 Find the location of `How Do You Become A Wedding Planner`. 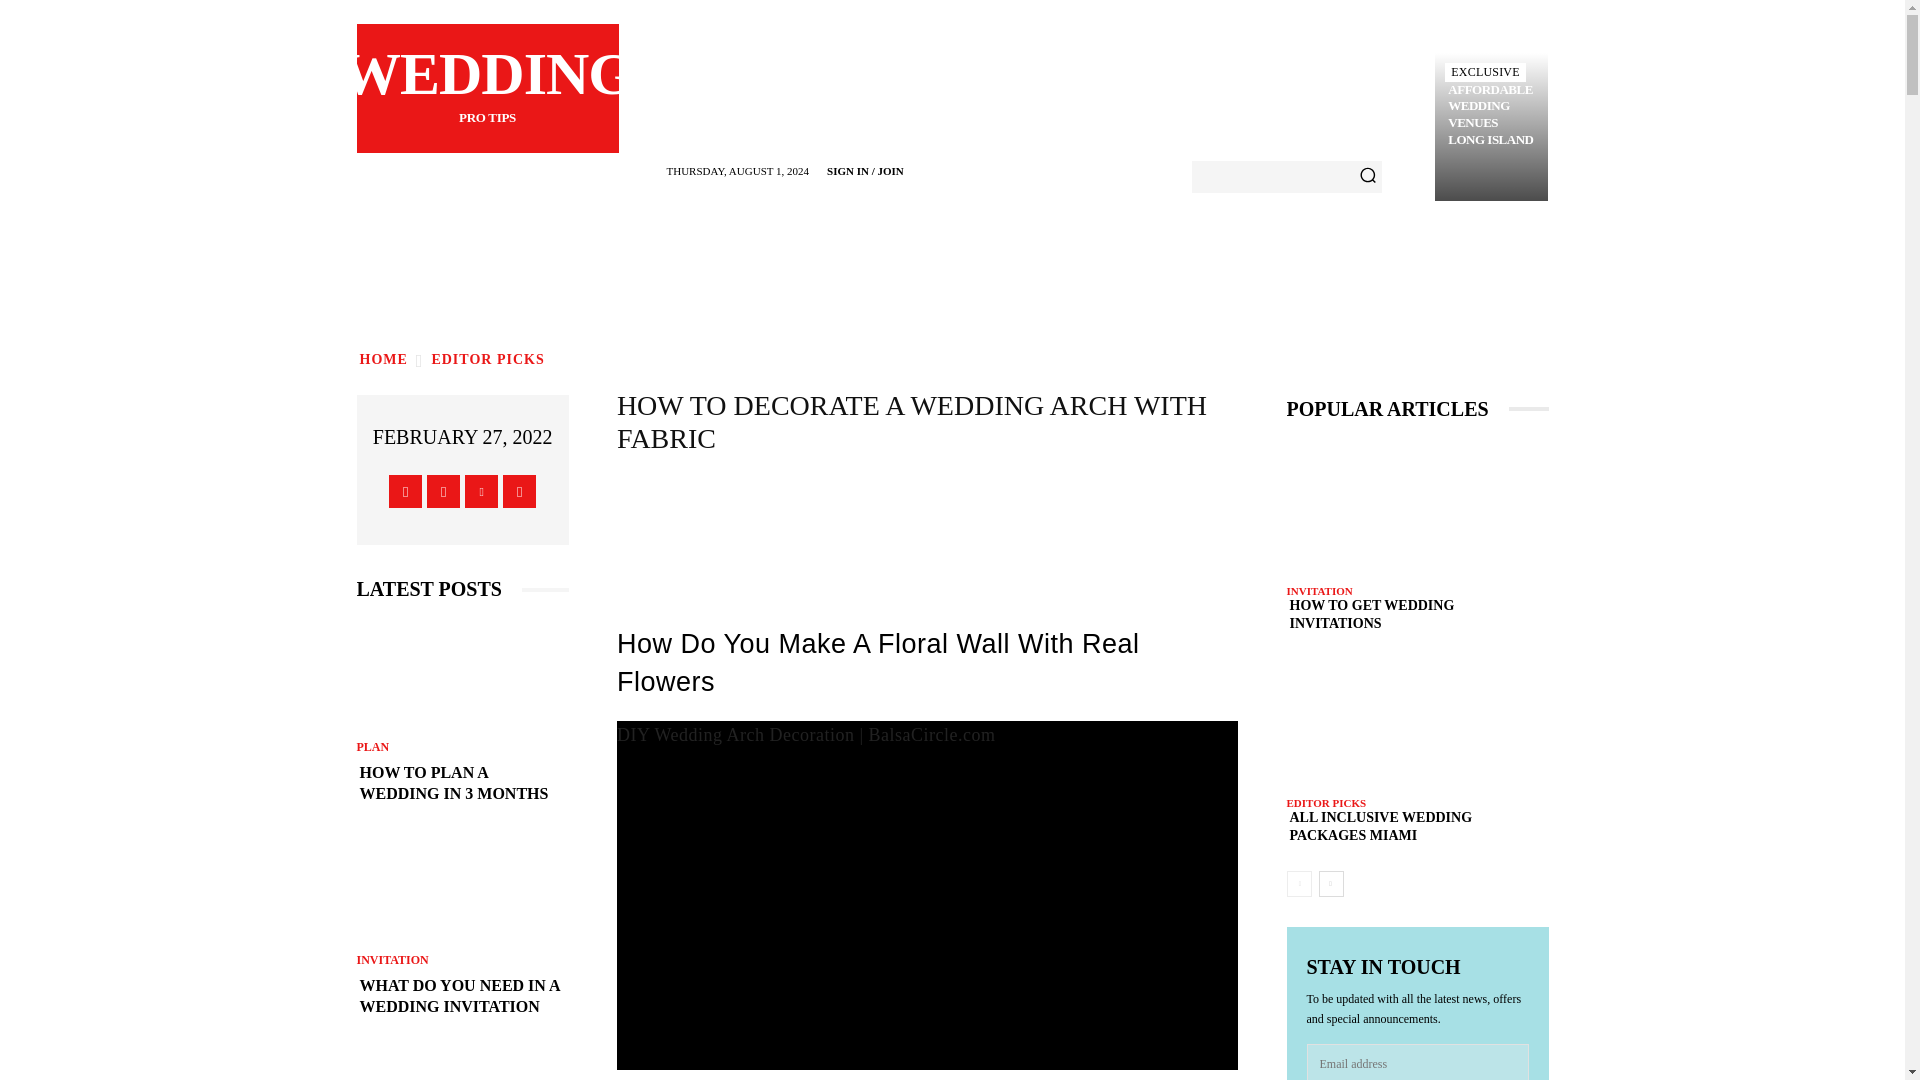

How Do You Become A Wedding Planner is located at coordinates (462, 997).